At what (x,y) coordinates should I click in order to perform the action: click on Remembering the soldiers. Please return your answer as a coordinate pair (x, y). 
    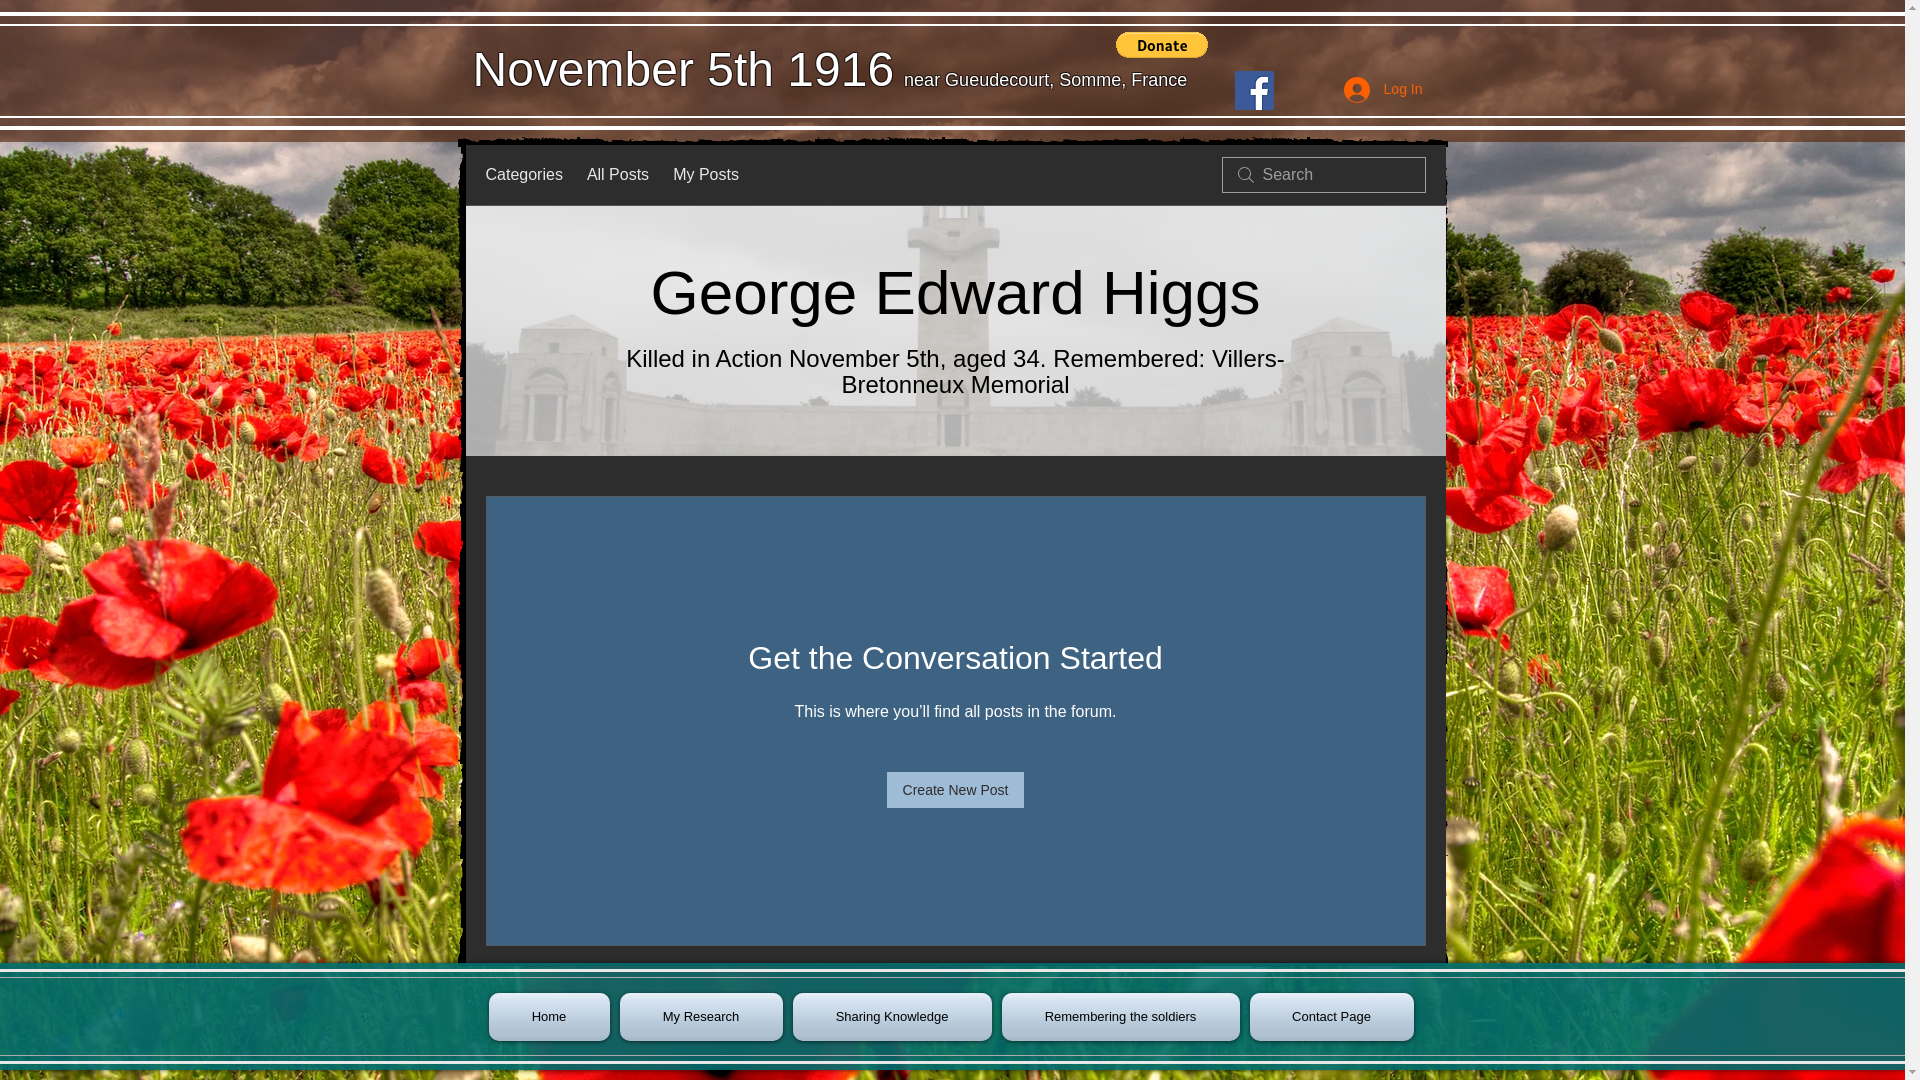
    Looking at the image, I should click on (1120, 1016).